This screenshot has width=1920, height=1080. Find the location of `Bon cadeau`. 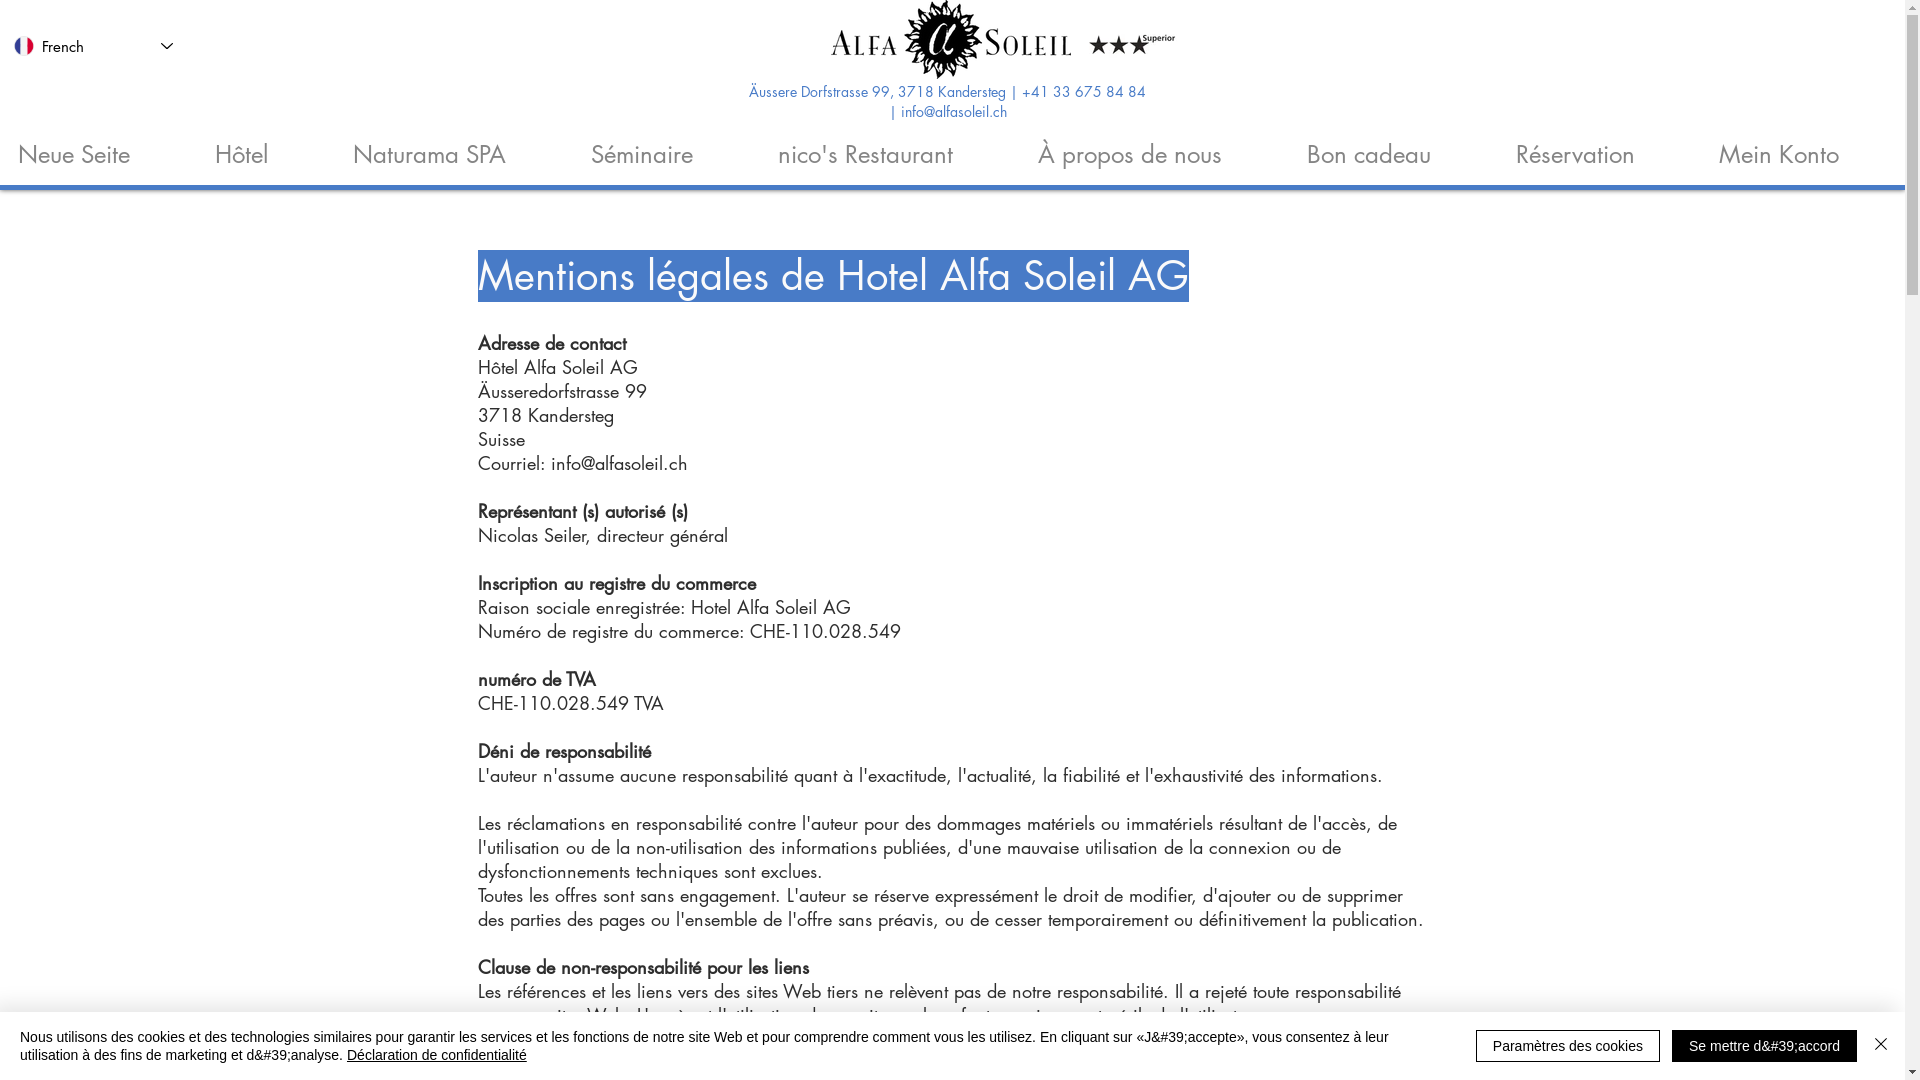

Bon cadeau is located at coordinates (1394, 146).